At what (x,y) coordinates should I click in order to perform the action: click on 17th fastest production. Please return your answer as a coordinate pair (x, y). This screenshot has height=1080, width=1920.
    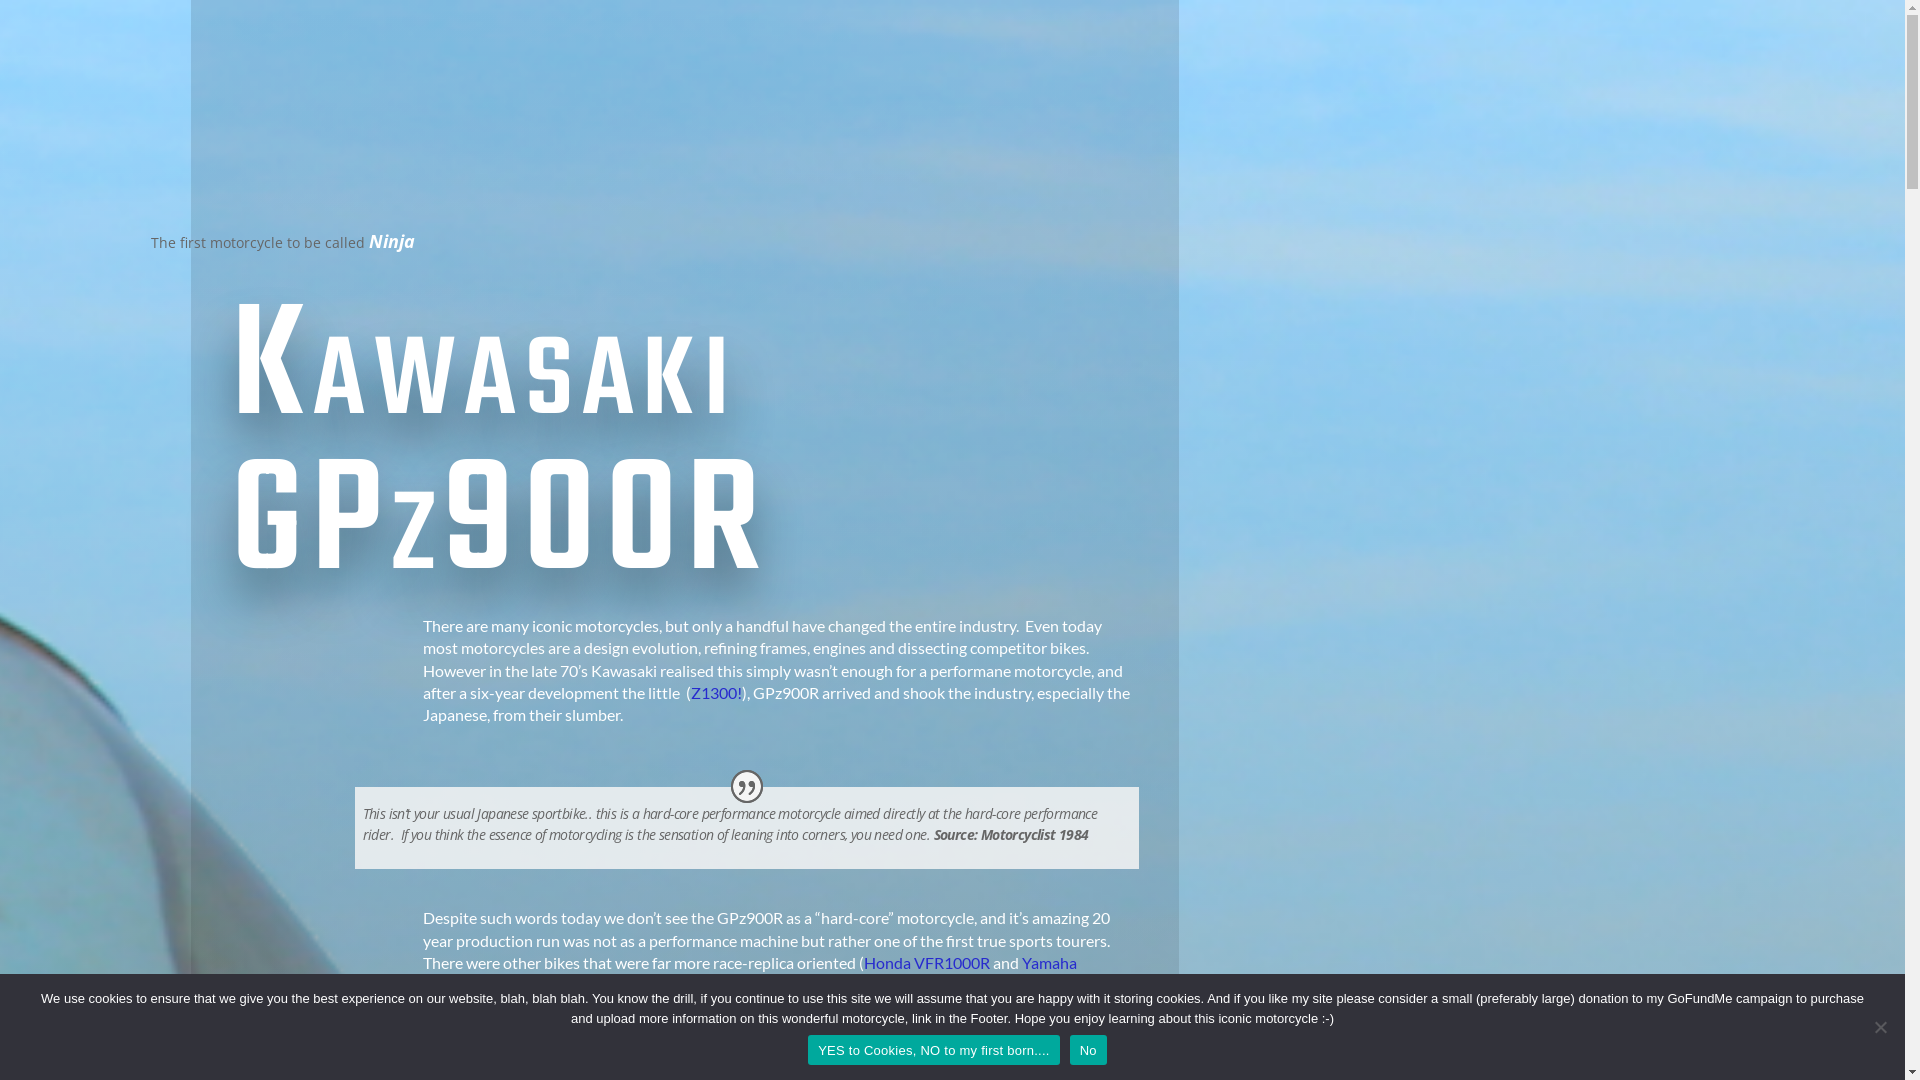
    Looking at the image, I should click on (828, 1068).